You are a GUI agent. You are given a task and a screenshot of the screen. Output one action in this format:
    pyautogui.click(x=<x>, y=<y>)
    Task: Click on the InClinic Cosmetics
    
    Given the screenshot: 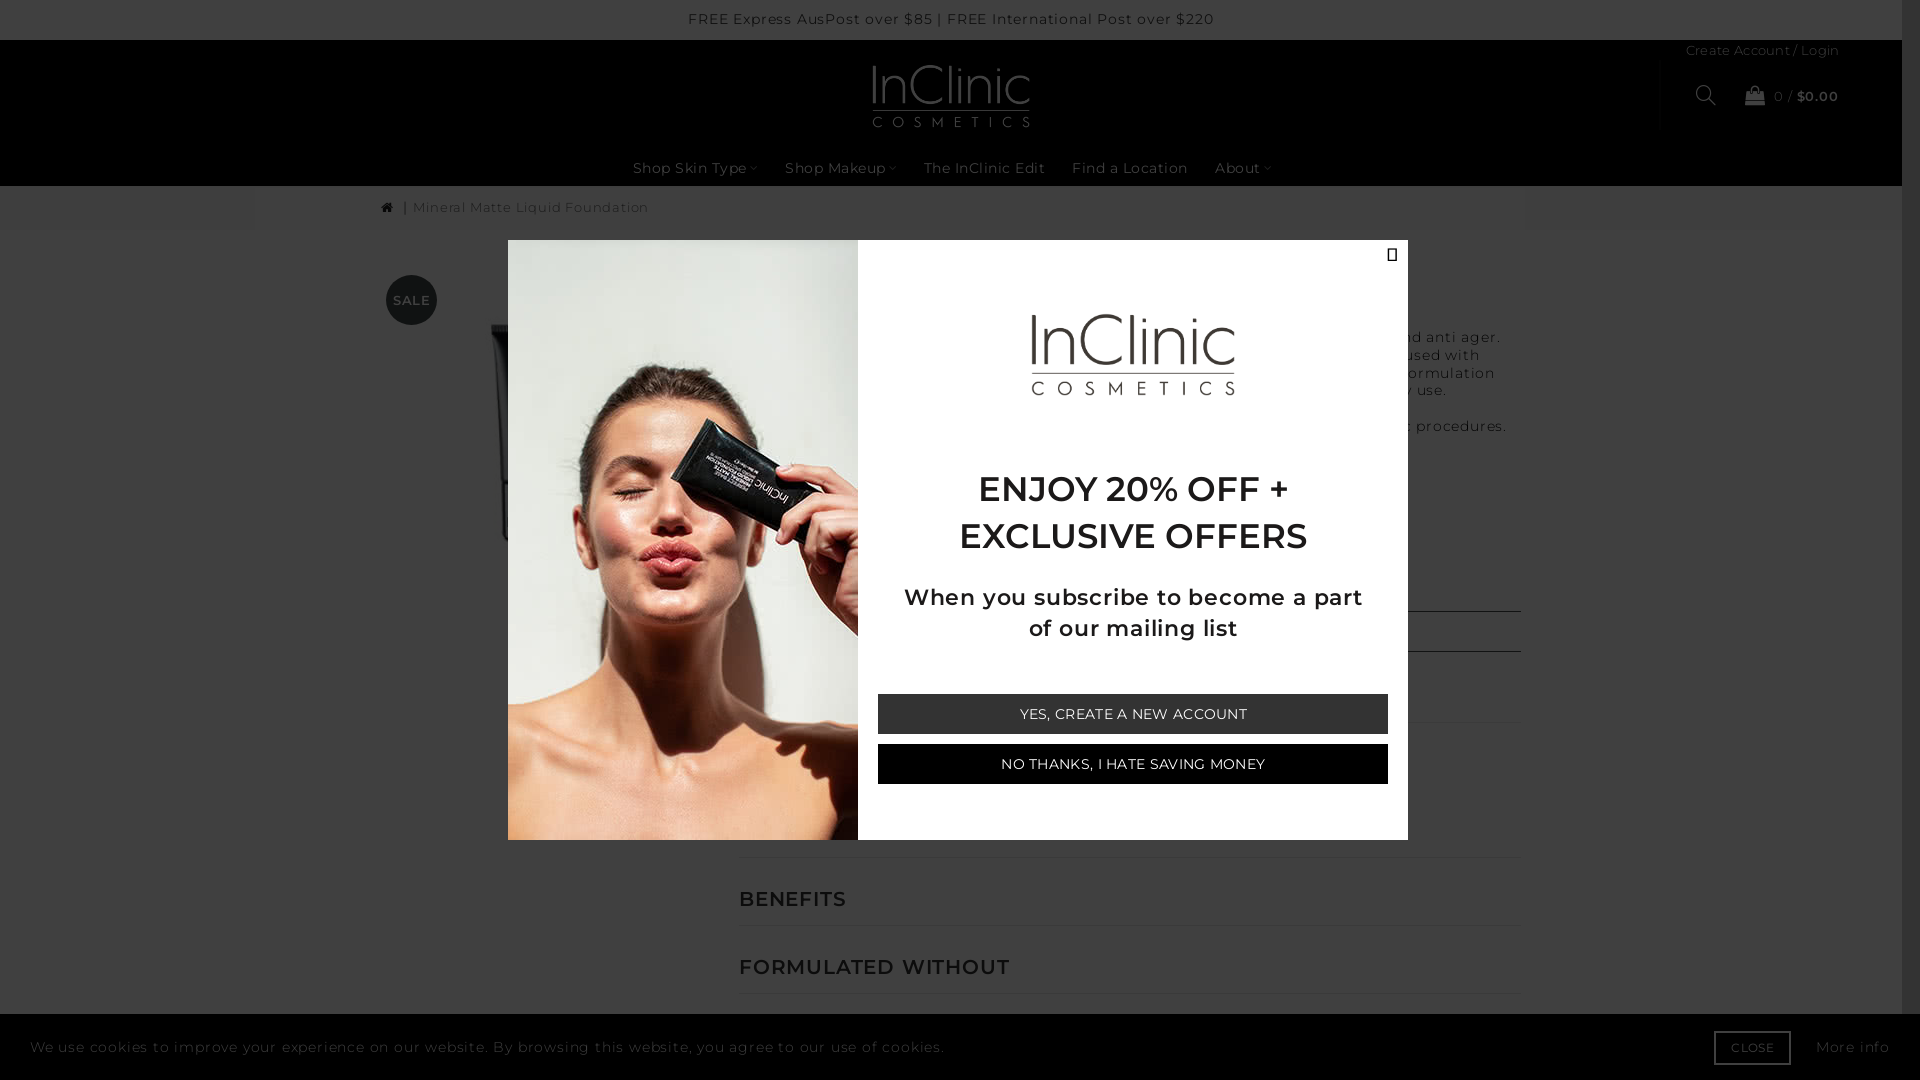 What is the action you would take?
    pyautogui.click(x=950, y=96)
    